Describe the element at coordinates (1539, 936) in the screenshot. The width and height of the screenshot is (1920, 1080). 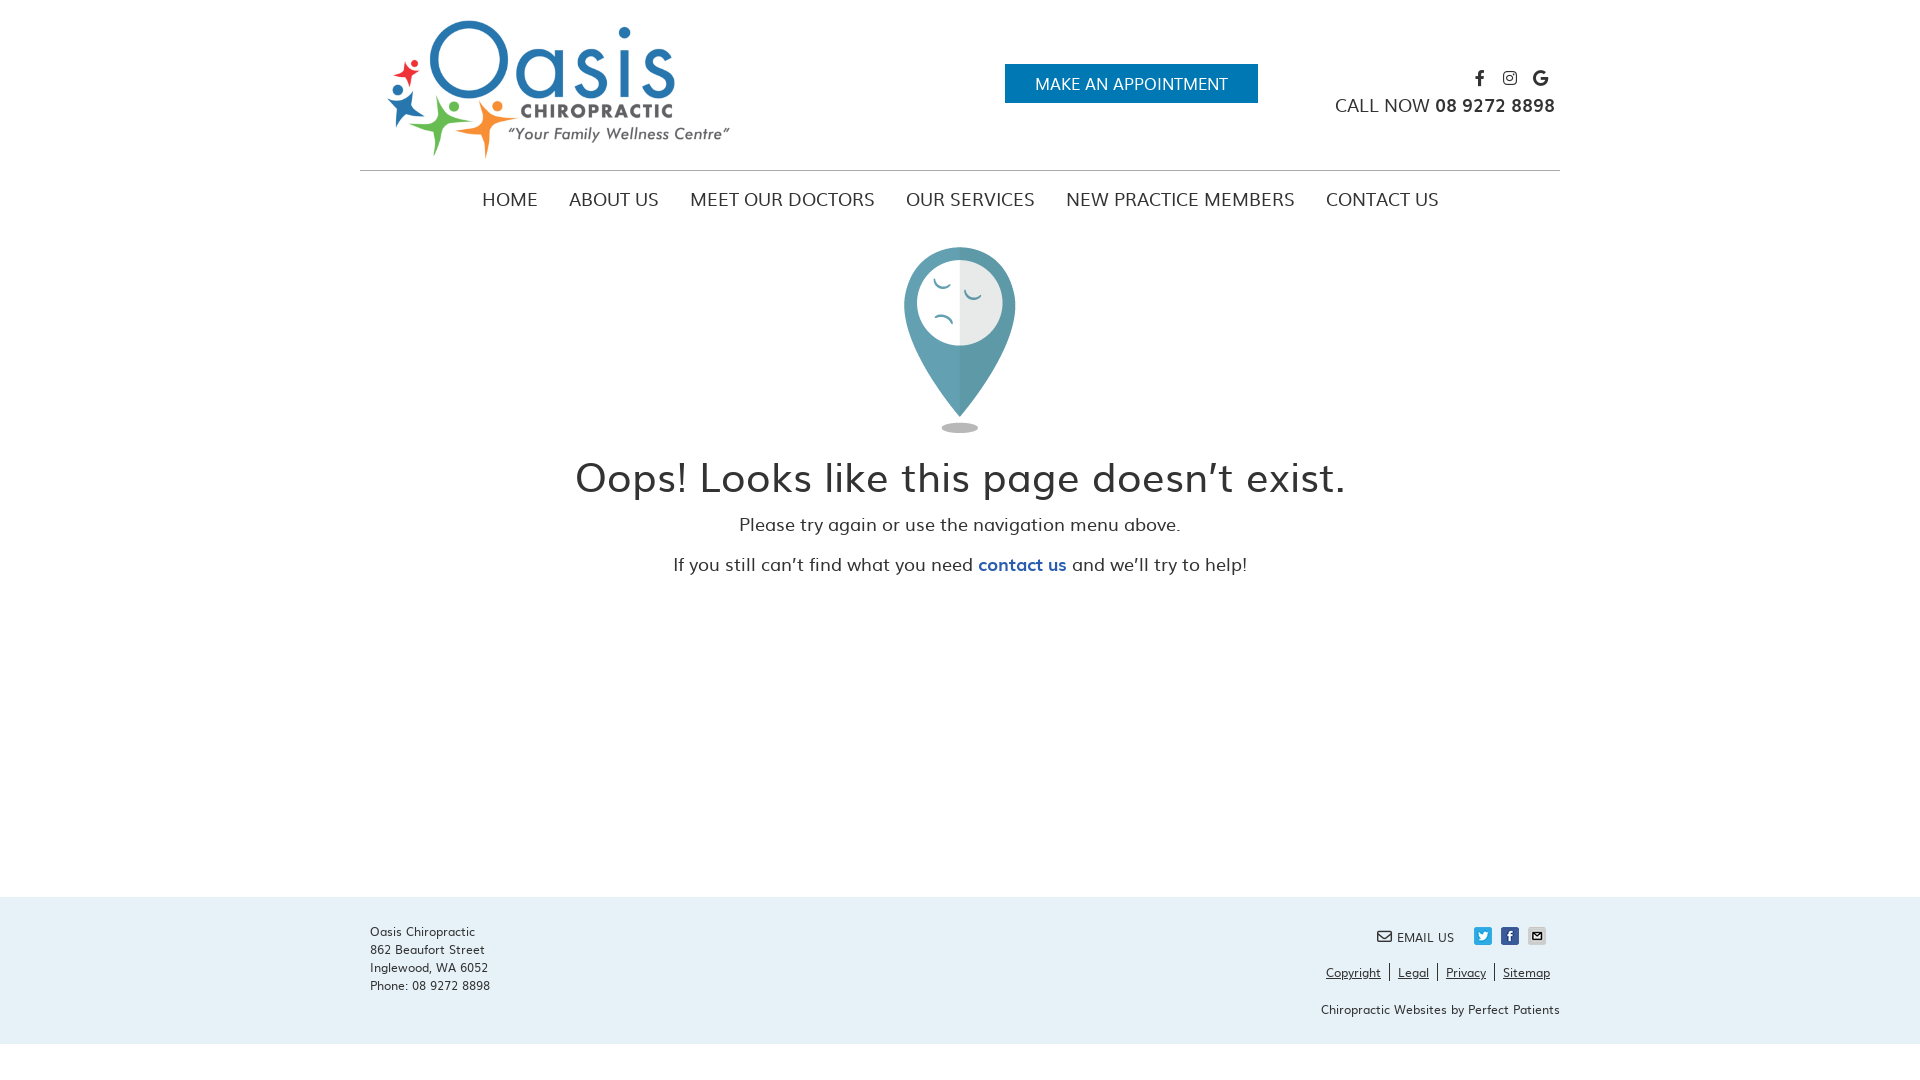
I see `Share via Email` at that location.